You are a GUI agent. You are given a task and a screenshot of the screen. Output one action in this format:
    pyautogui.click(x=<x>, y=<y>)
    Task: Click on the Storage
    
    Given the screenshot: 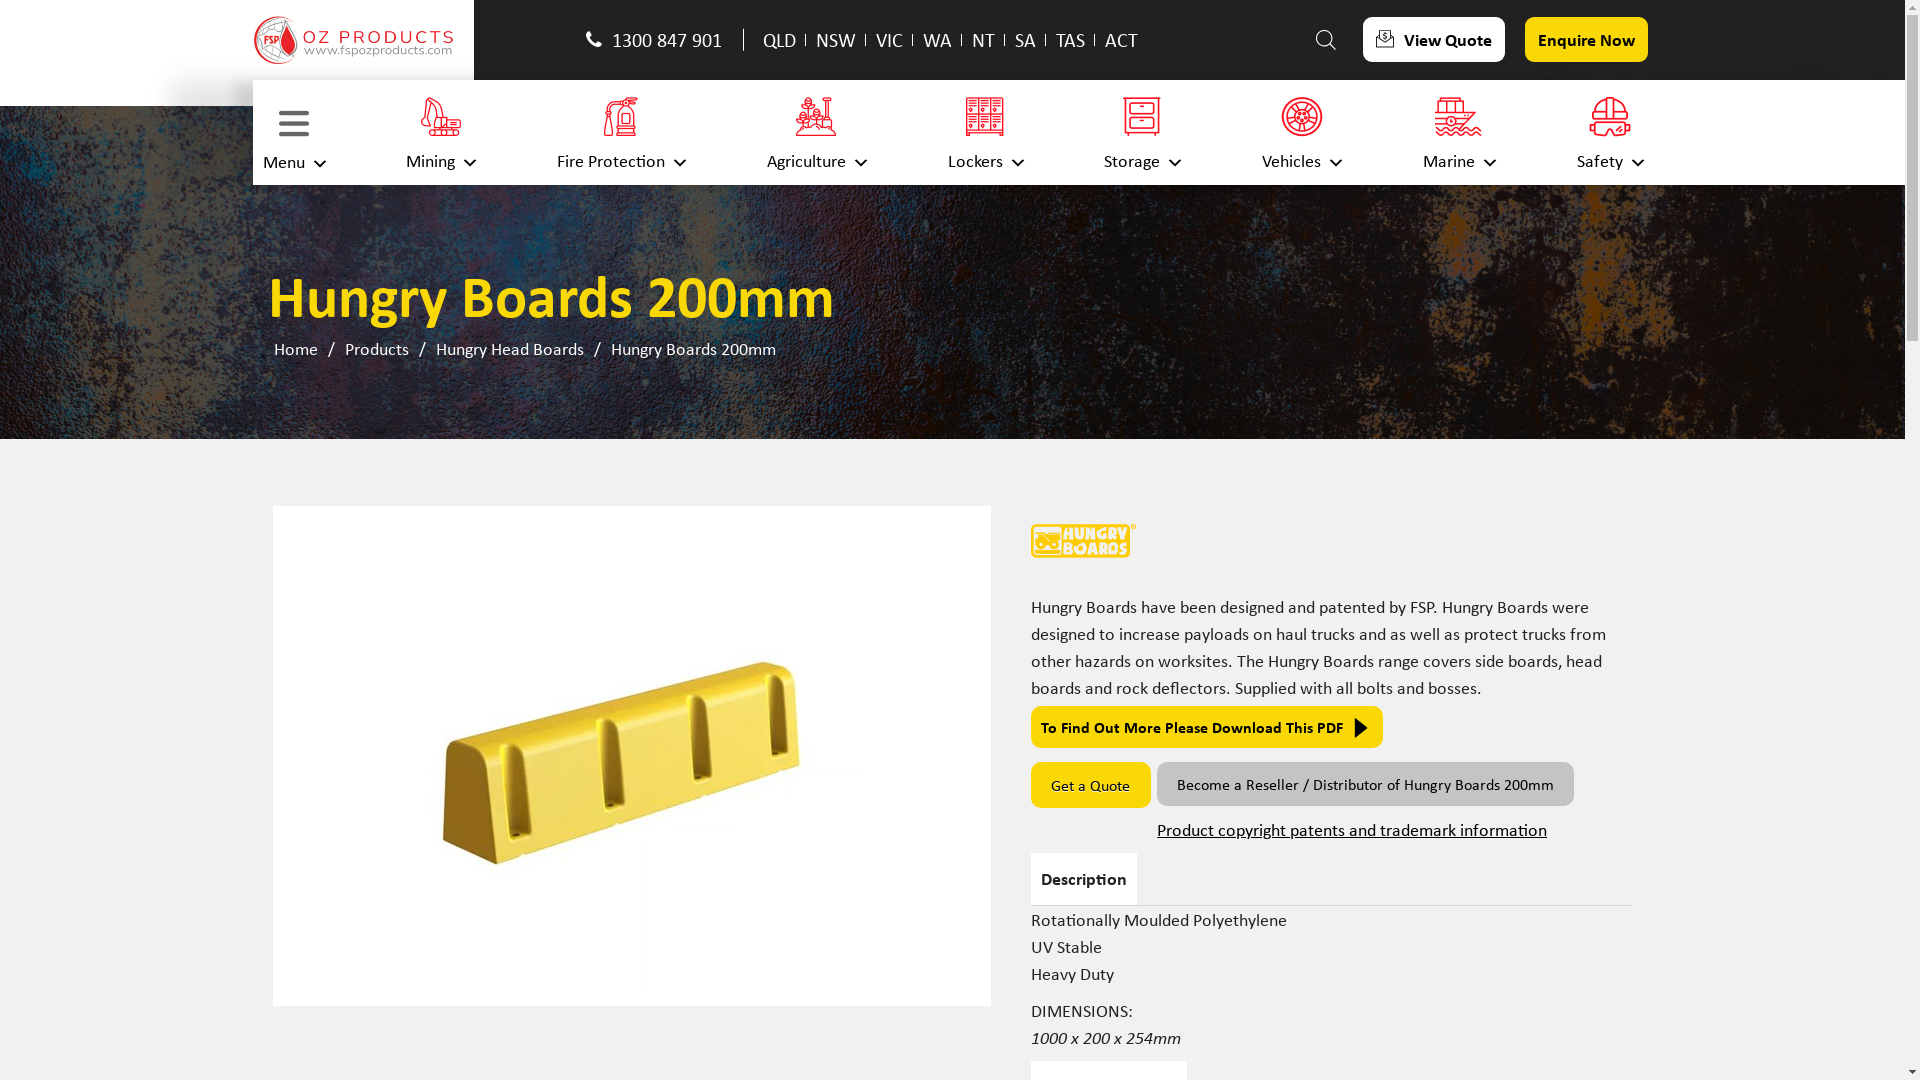 What is the action you would take?
    pyautogui.click(x=1142, y=132)
    